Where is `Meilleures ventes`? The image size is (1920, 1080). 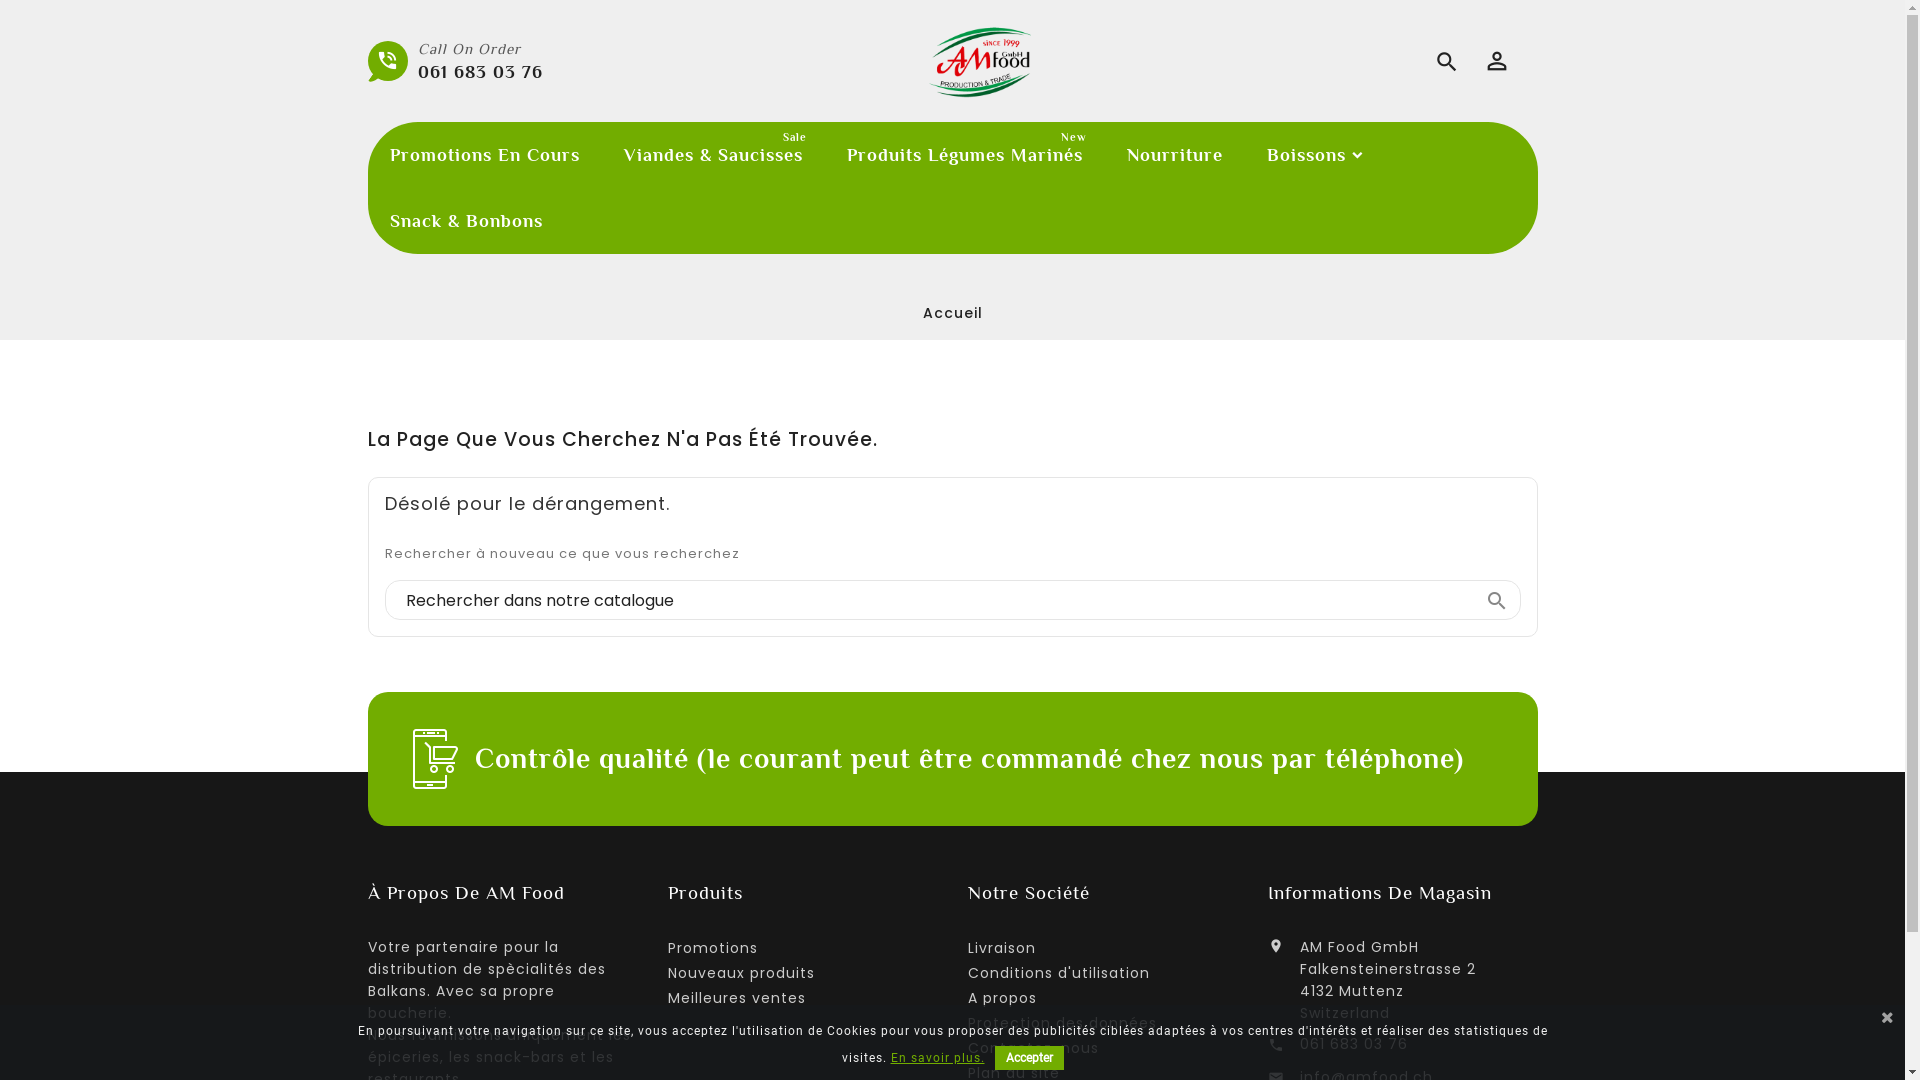 Meilleures ventes is located at coordinates (737, 998).